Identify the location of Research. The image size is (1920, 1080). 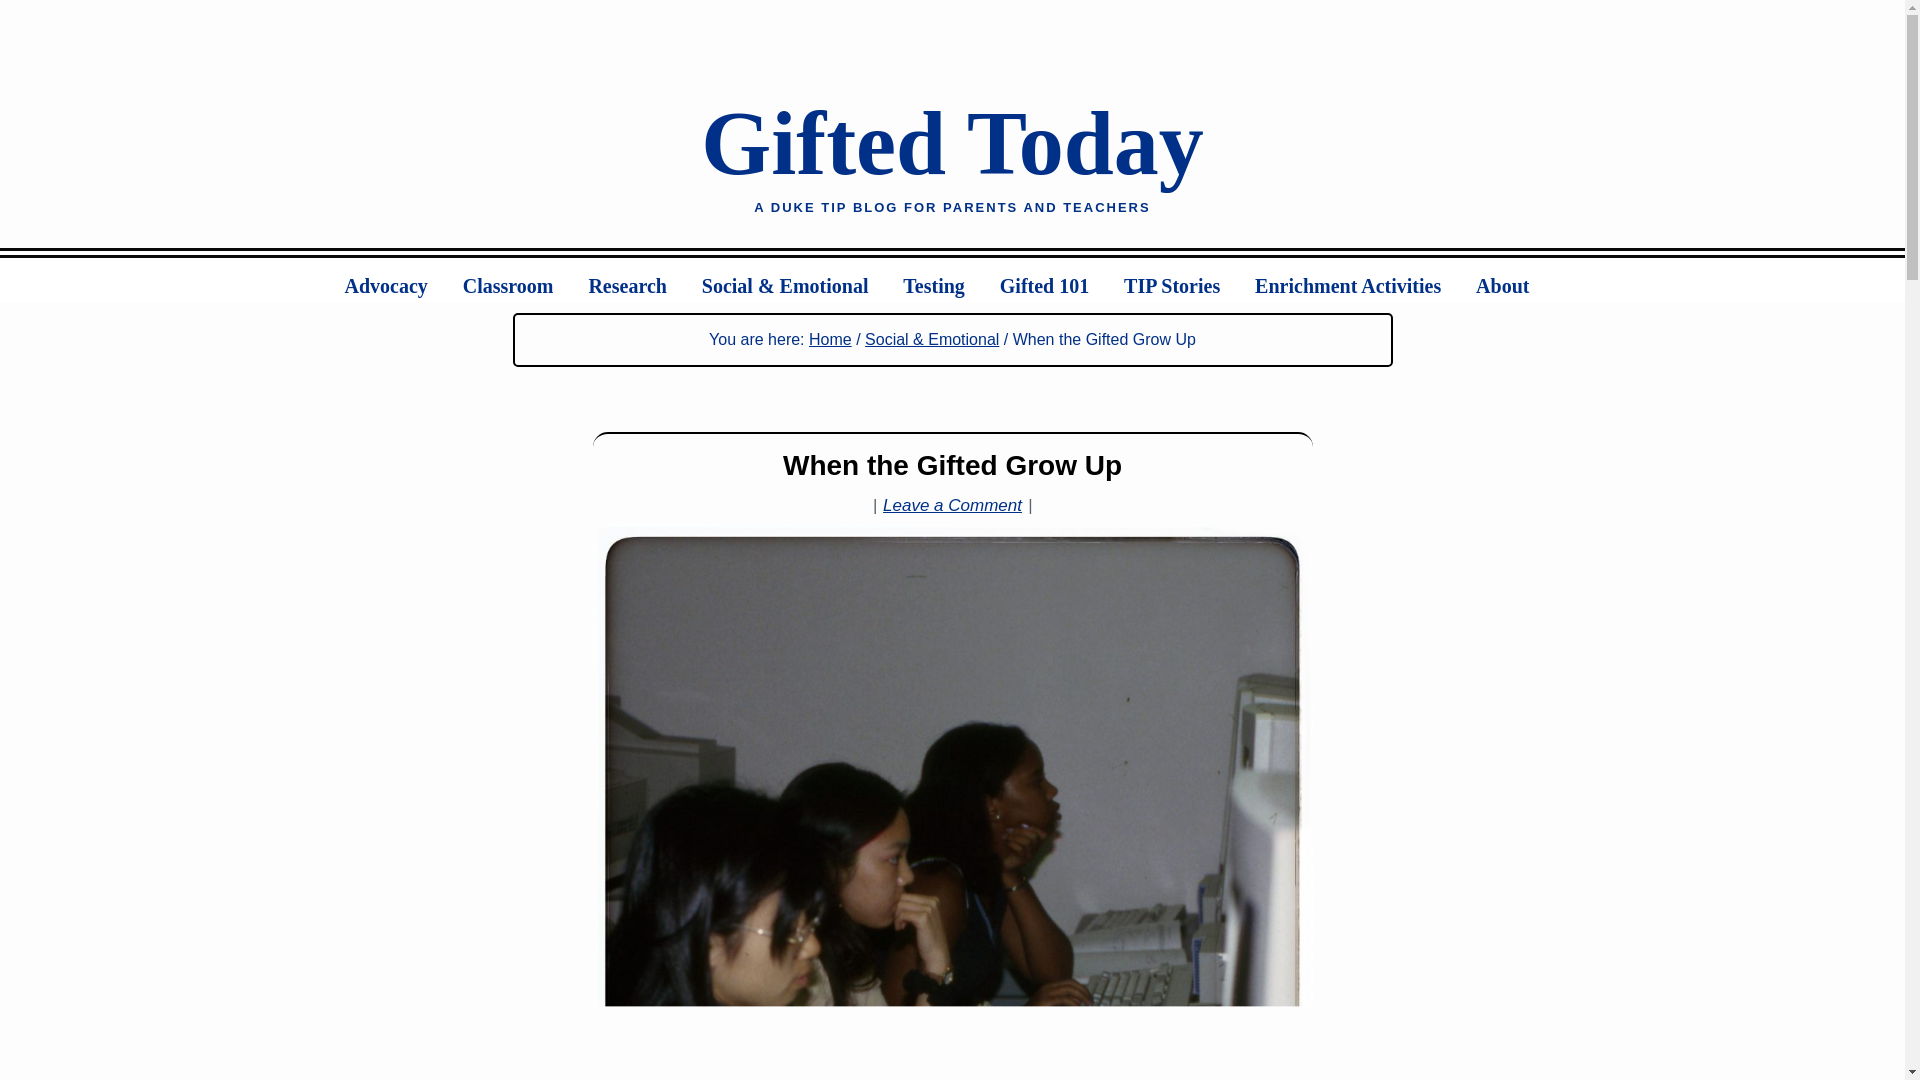
(642, 280).